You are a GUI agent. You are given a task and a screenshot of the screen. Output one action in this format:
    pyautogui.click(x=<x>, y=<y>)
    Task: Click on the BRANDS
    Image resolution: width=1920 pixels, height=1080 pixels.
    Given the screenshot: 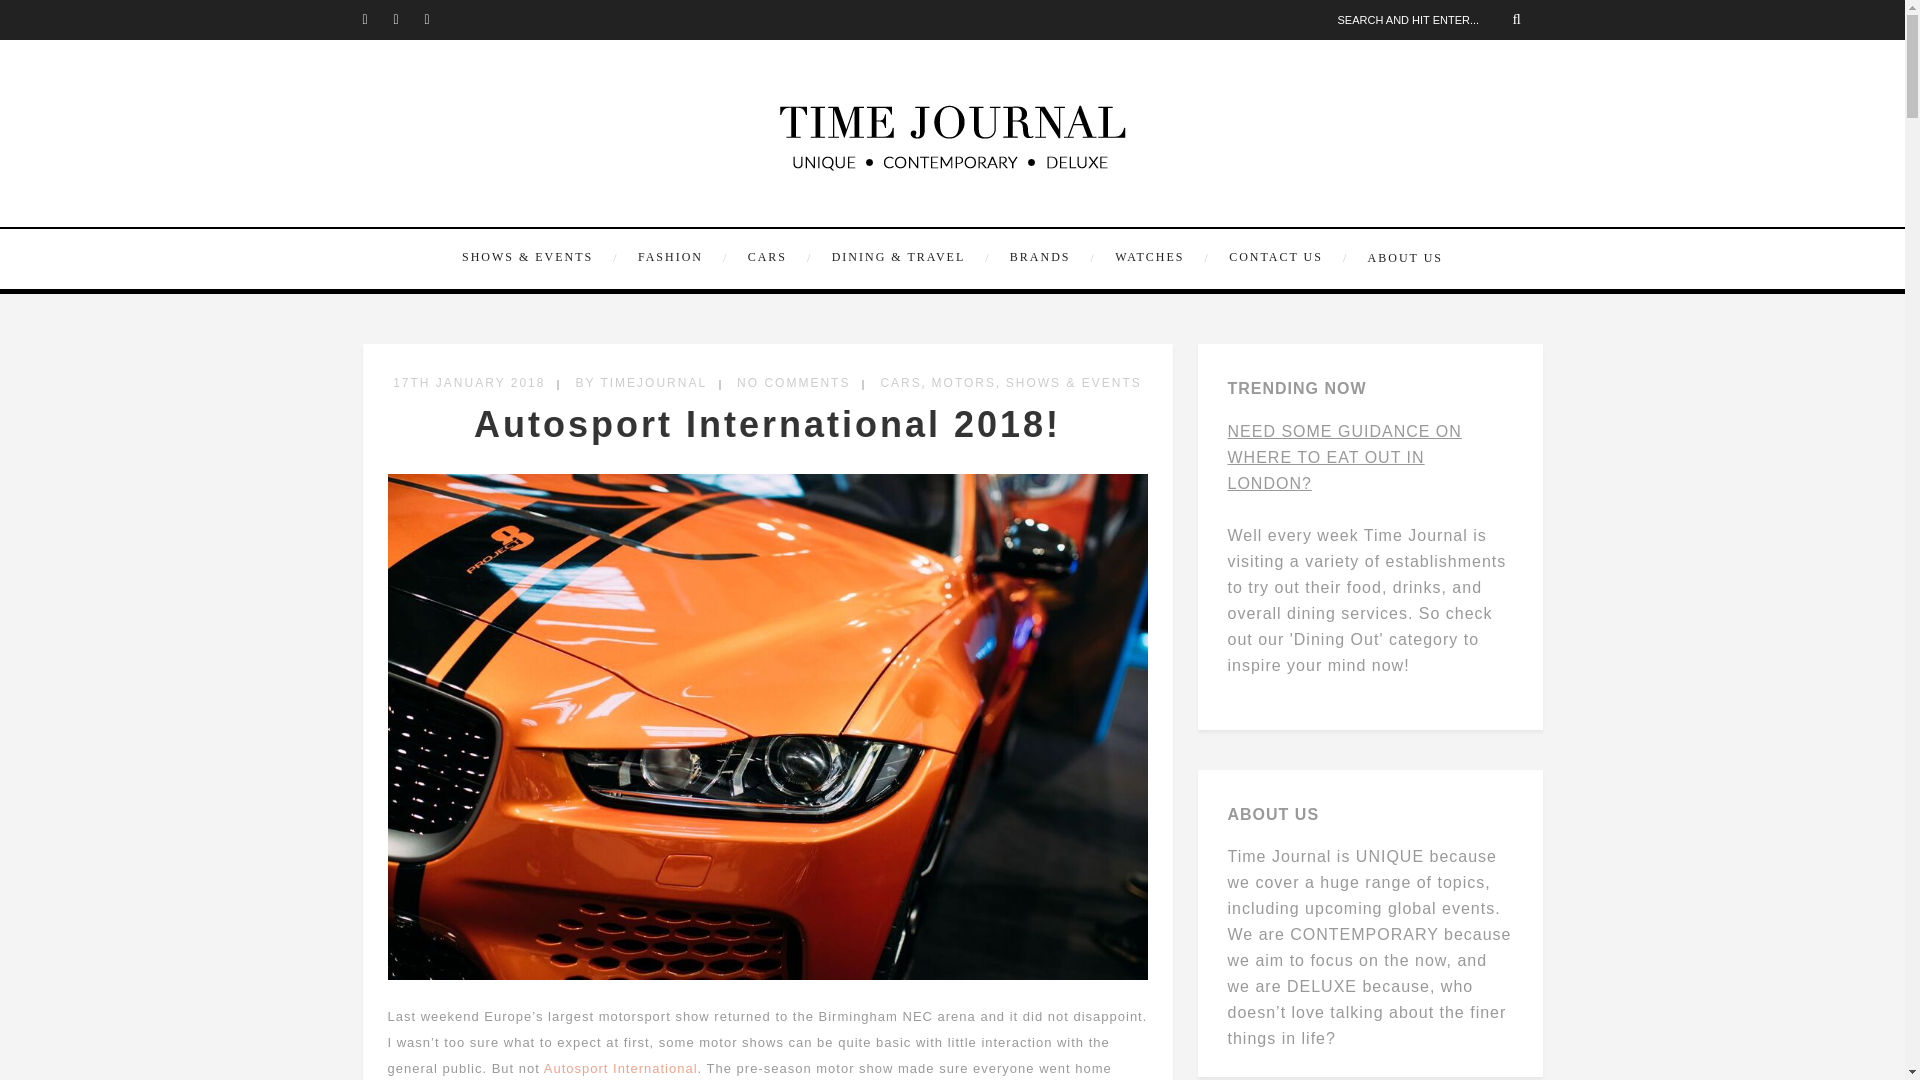 What is the action you would take?
    pyautogui.click(x=1050, y=257)
    